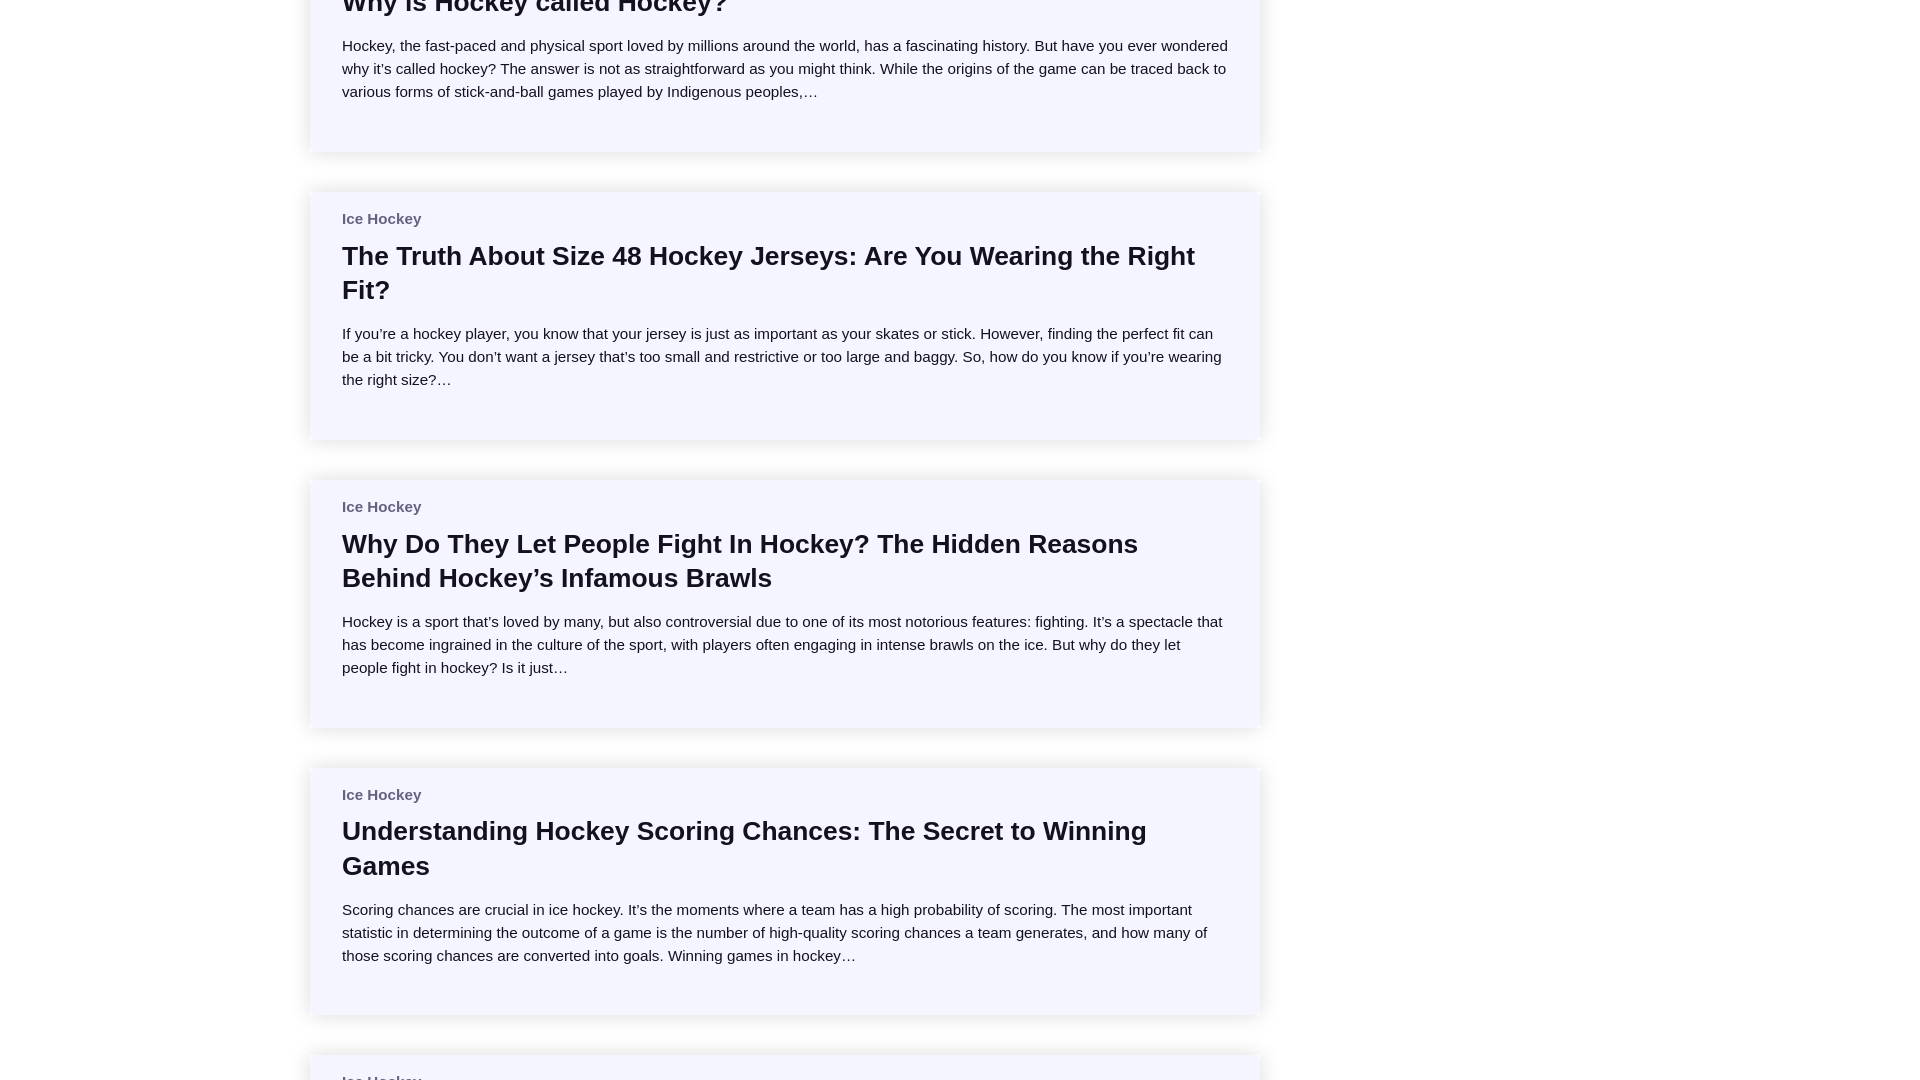  Describe the element at coordinates (534, 10) in the screenshot. I see `Why is Hockey called Hockey?` at that location.